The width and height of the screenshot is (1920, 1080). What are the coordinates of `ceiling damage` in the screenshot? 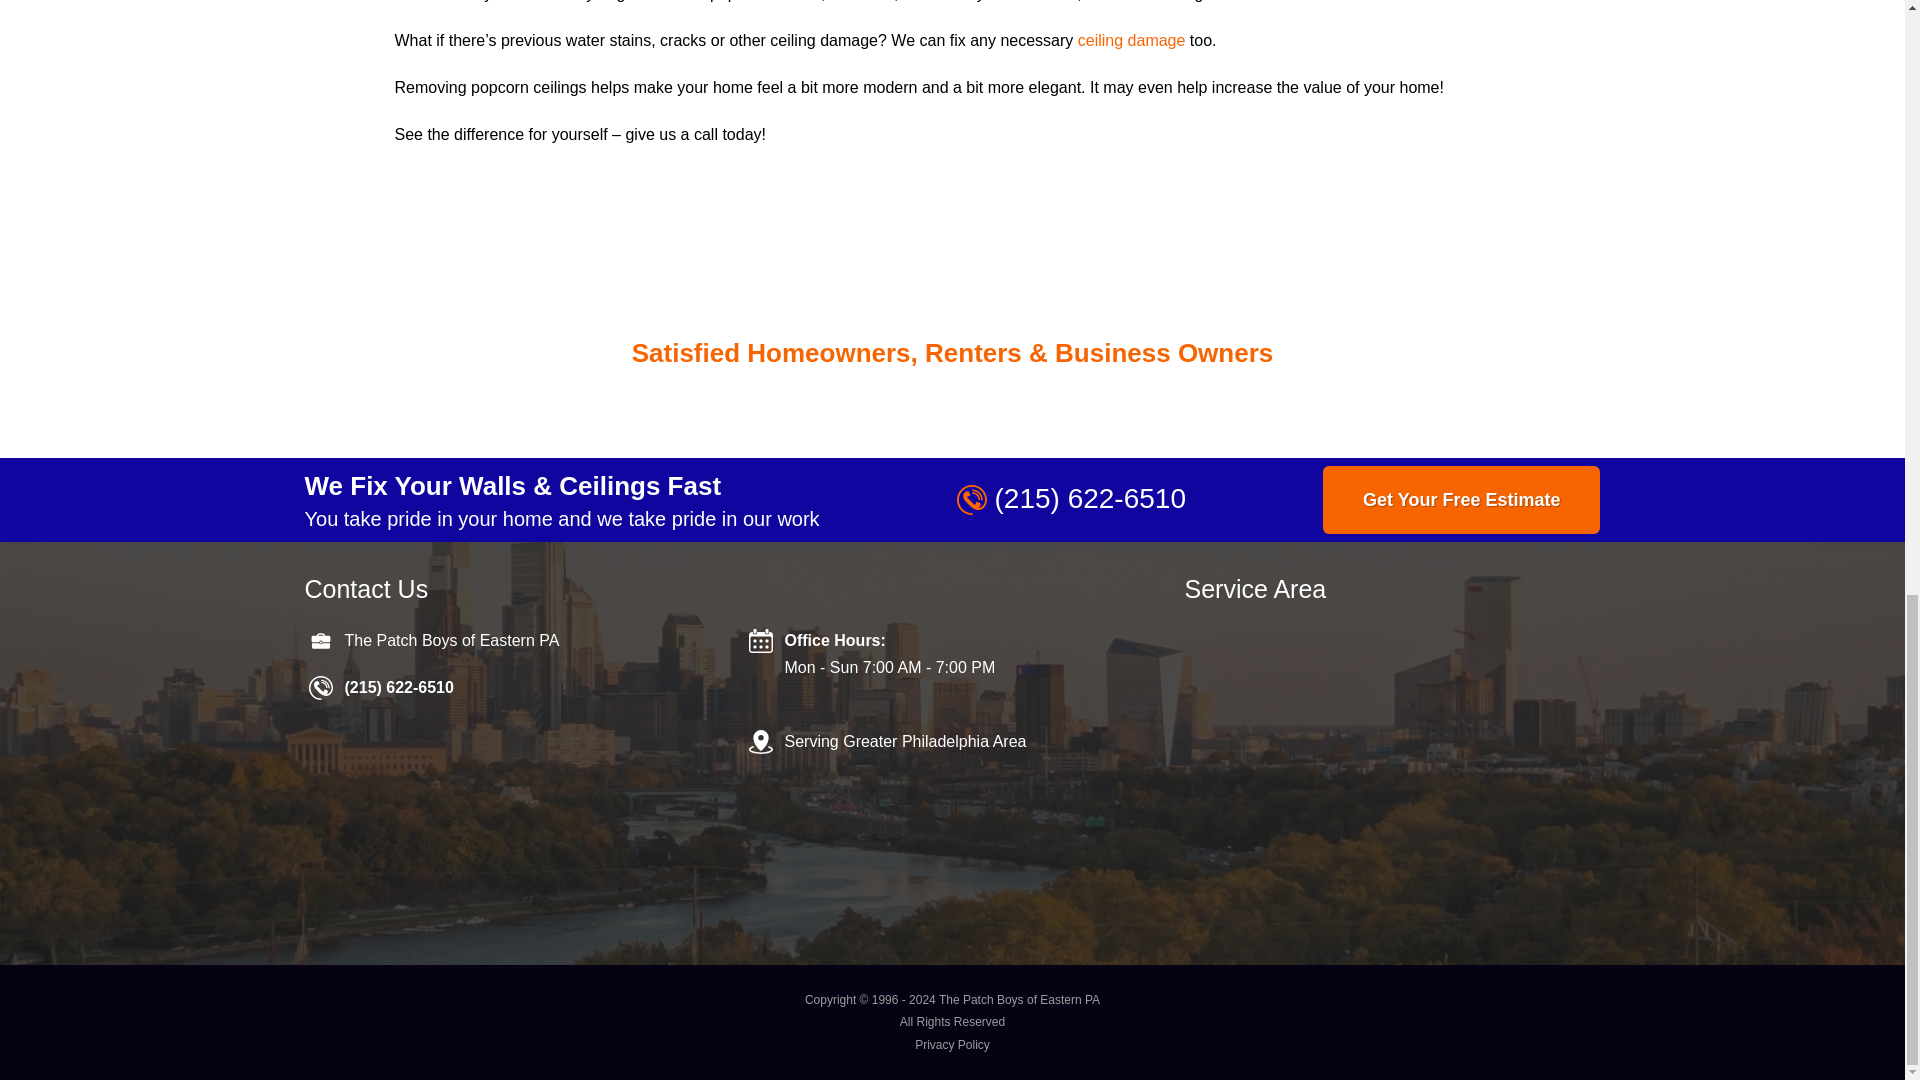 It's located at (1132, 40).